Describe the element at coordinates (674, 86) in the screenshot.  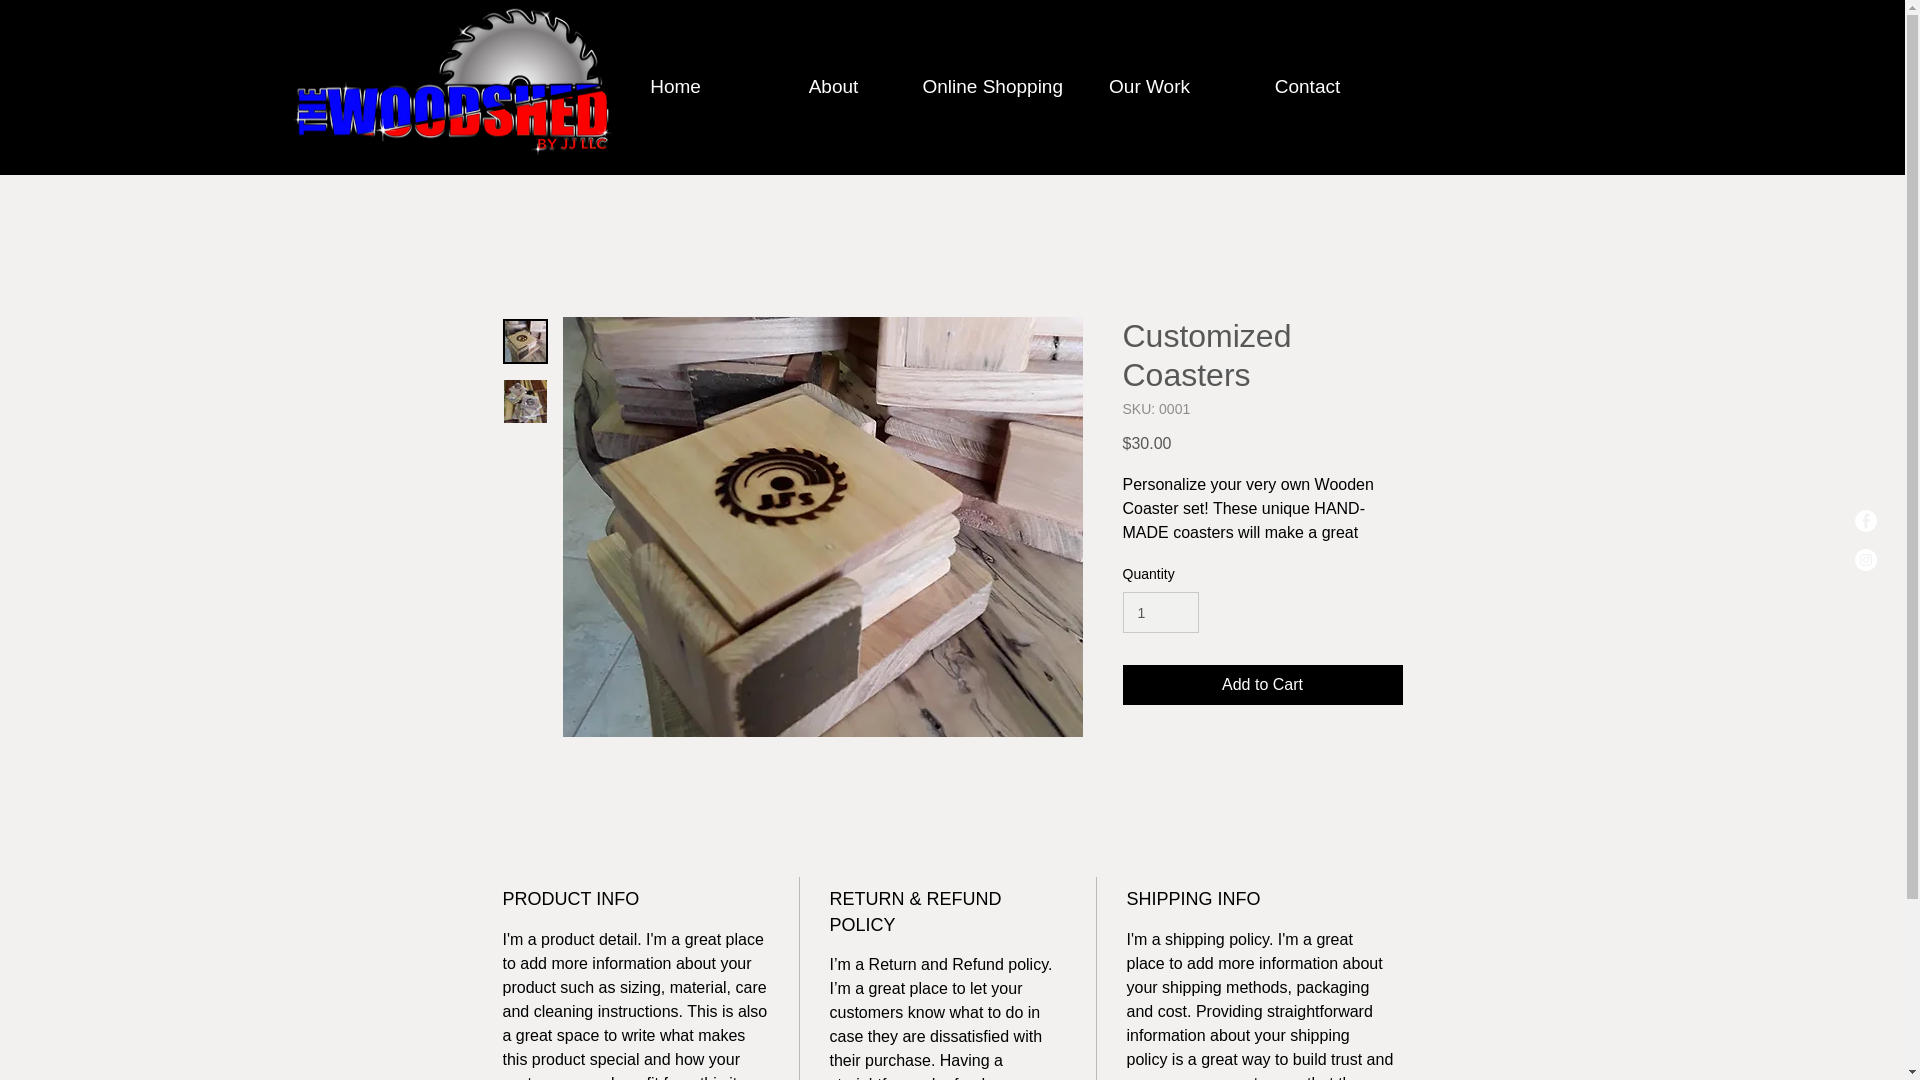
I see `Home` at that location.